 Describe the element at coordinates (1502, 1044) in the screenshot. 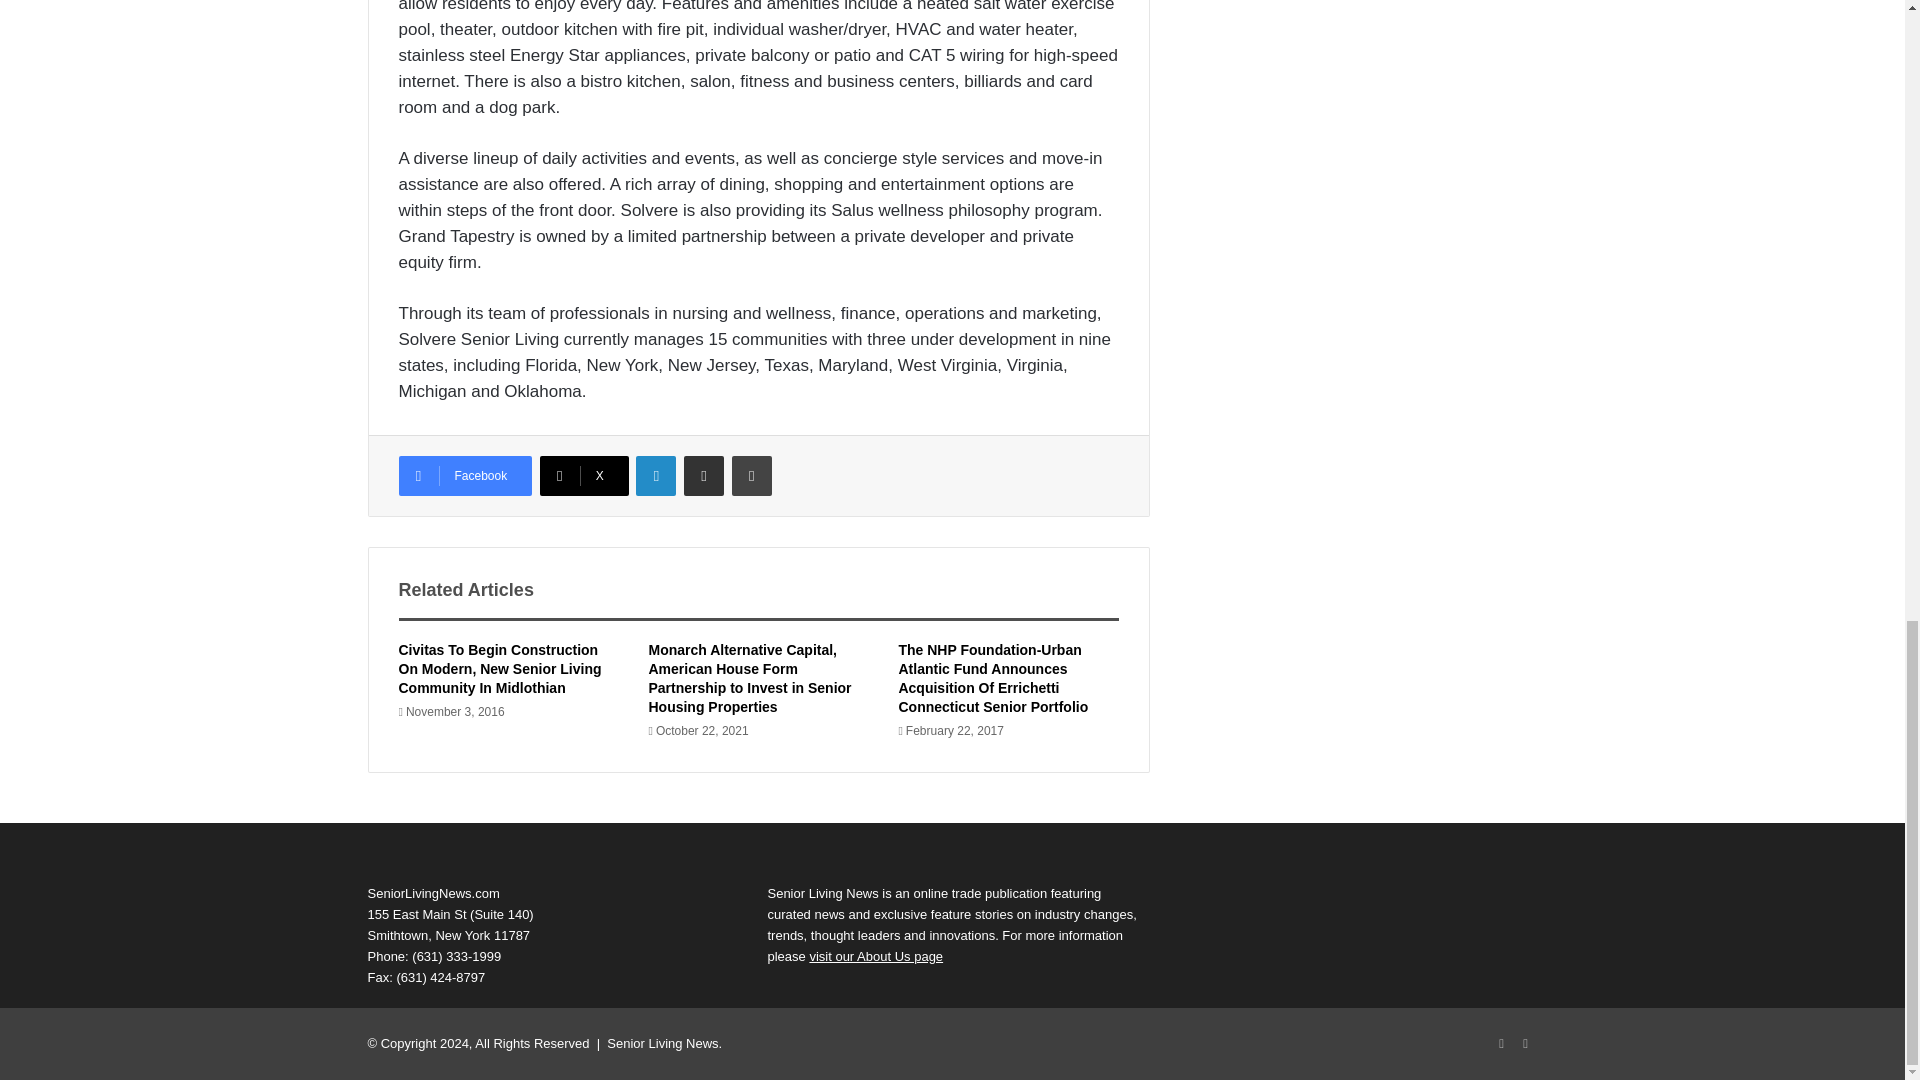

I see `Facebook` at that location.